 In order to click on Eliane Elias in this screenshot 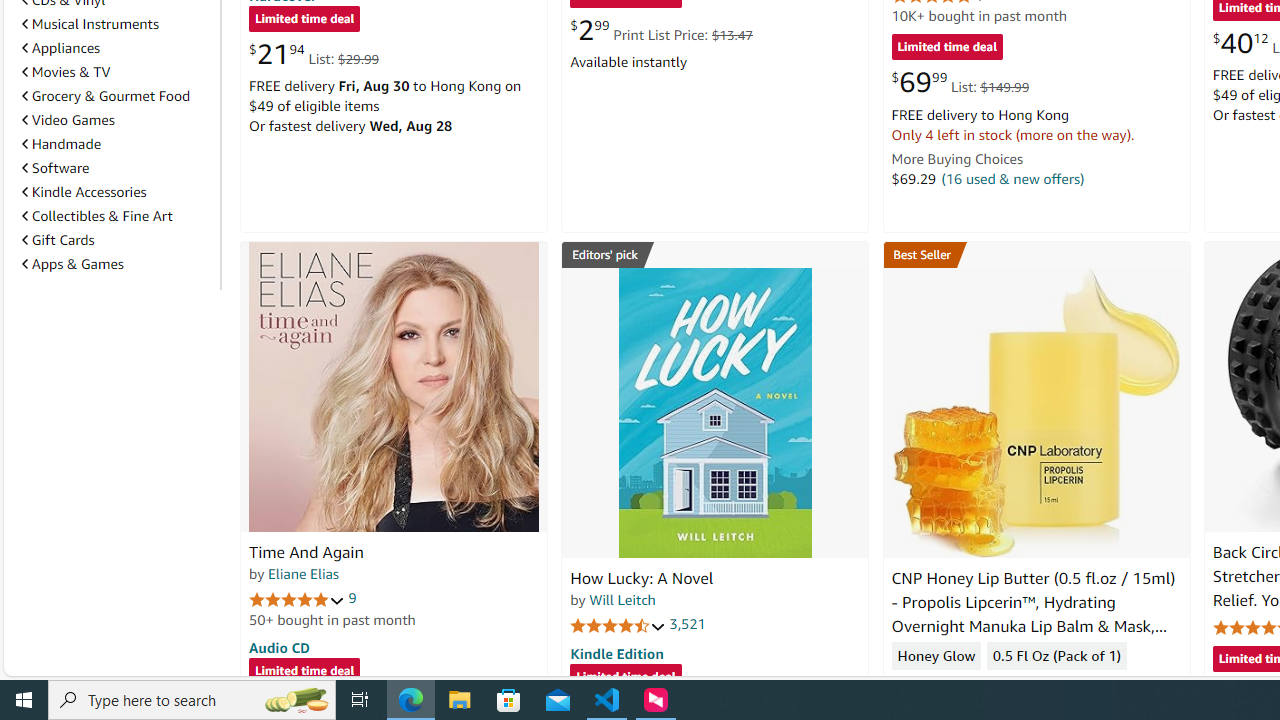, I will do `click(303, 573)`.